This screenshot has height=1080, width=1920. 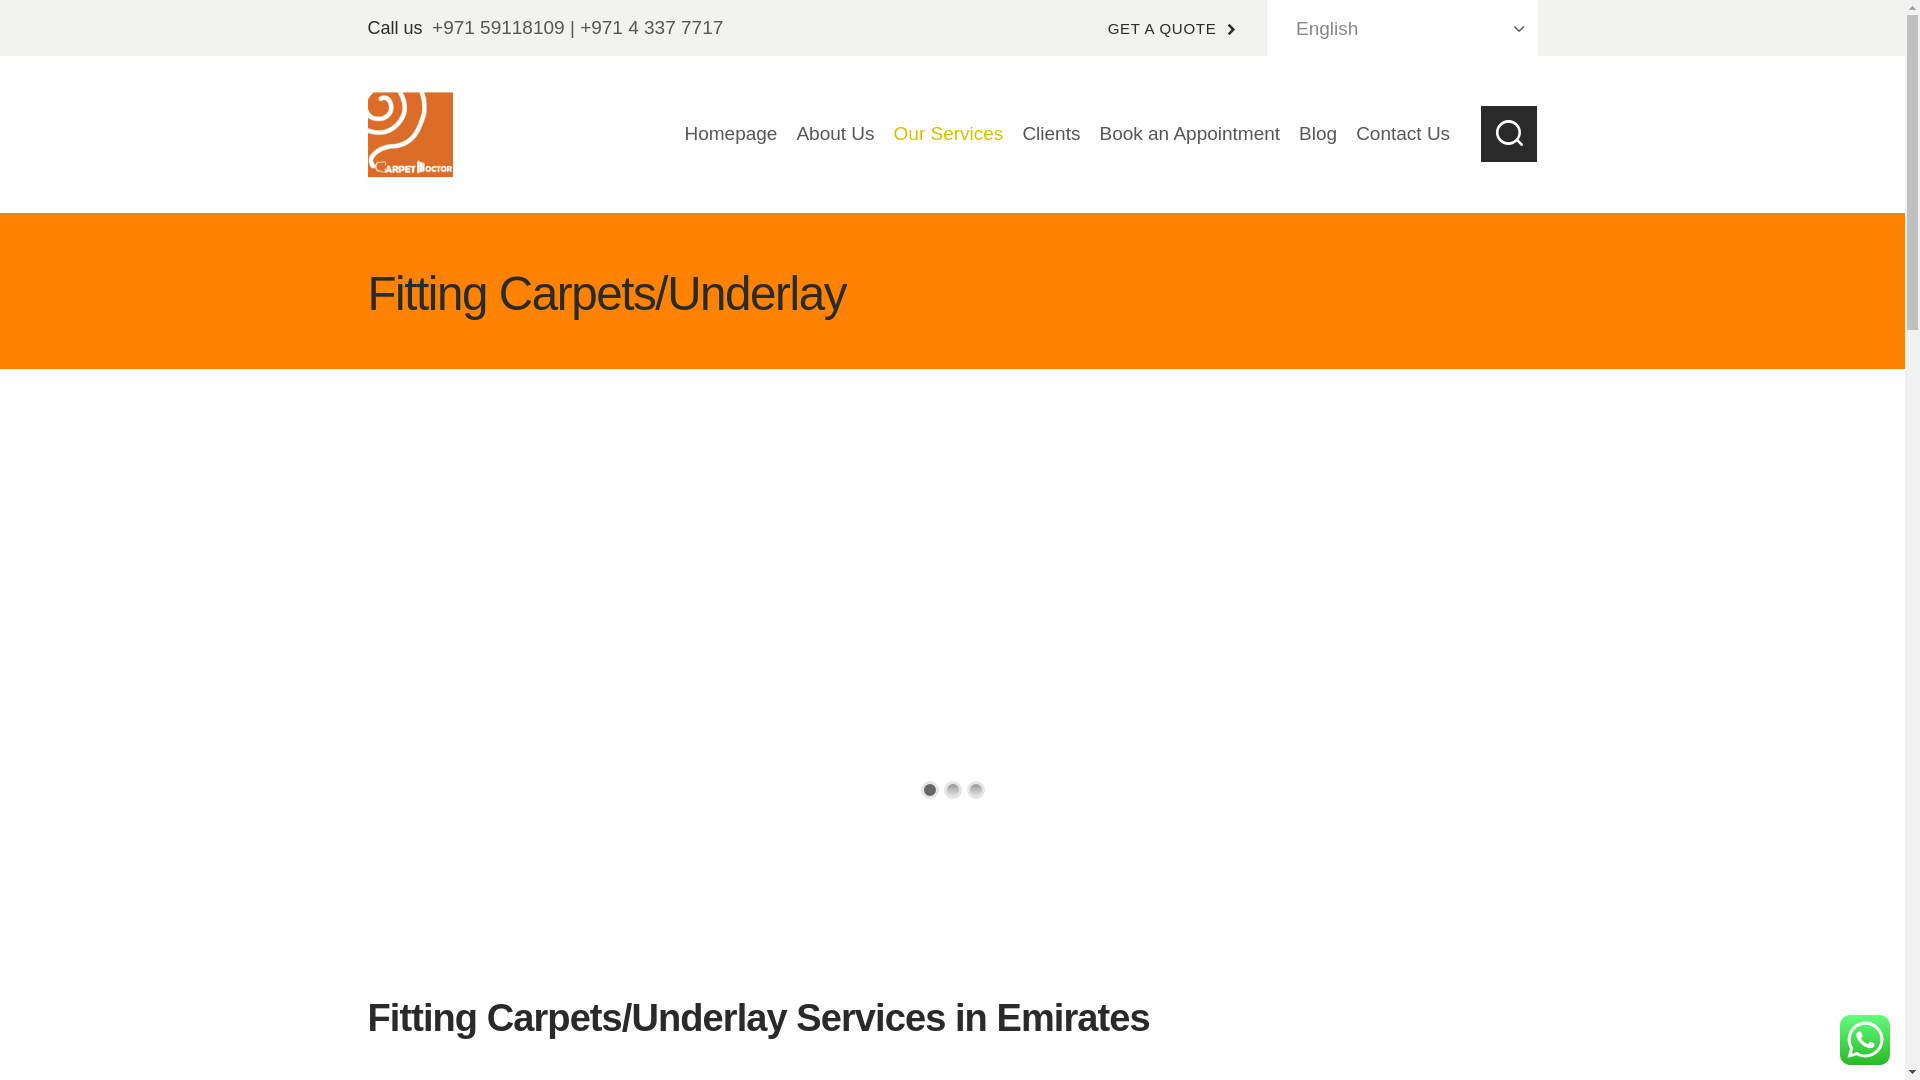 What do you see at coordinates (1190, 134) in the screenshot?
I see `Book an Appointment` at bounding box center [1190, 134].